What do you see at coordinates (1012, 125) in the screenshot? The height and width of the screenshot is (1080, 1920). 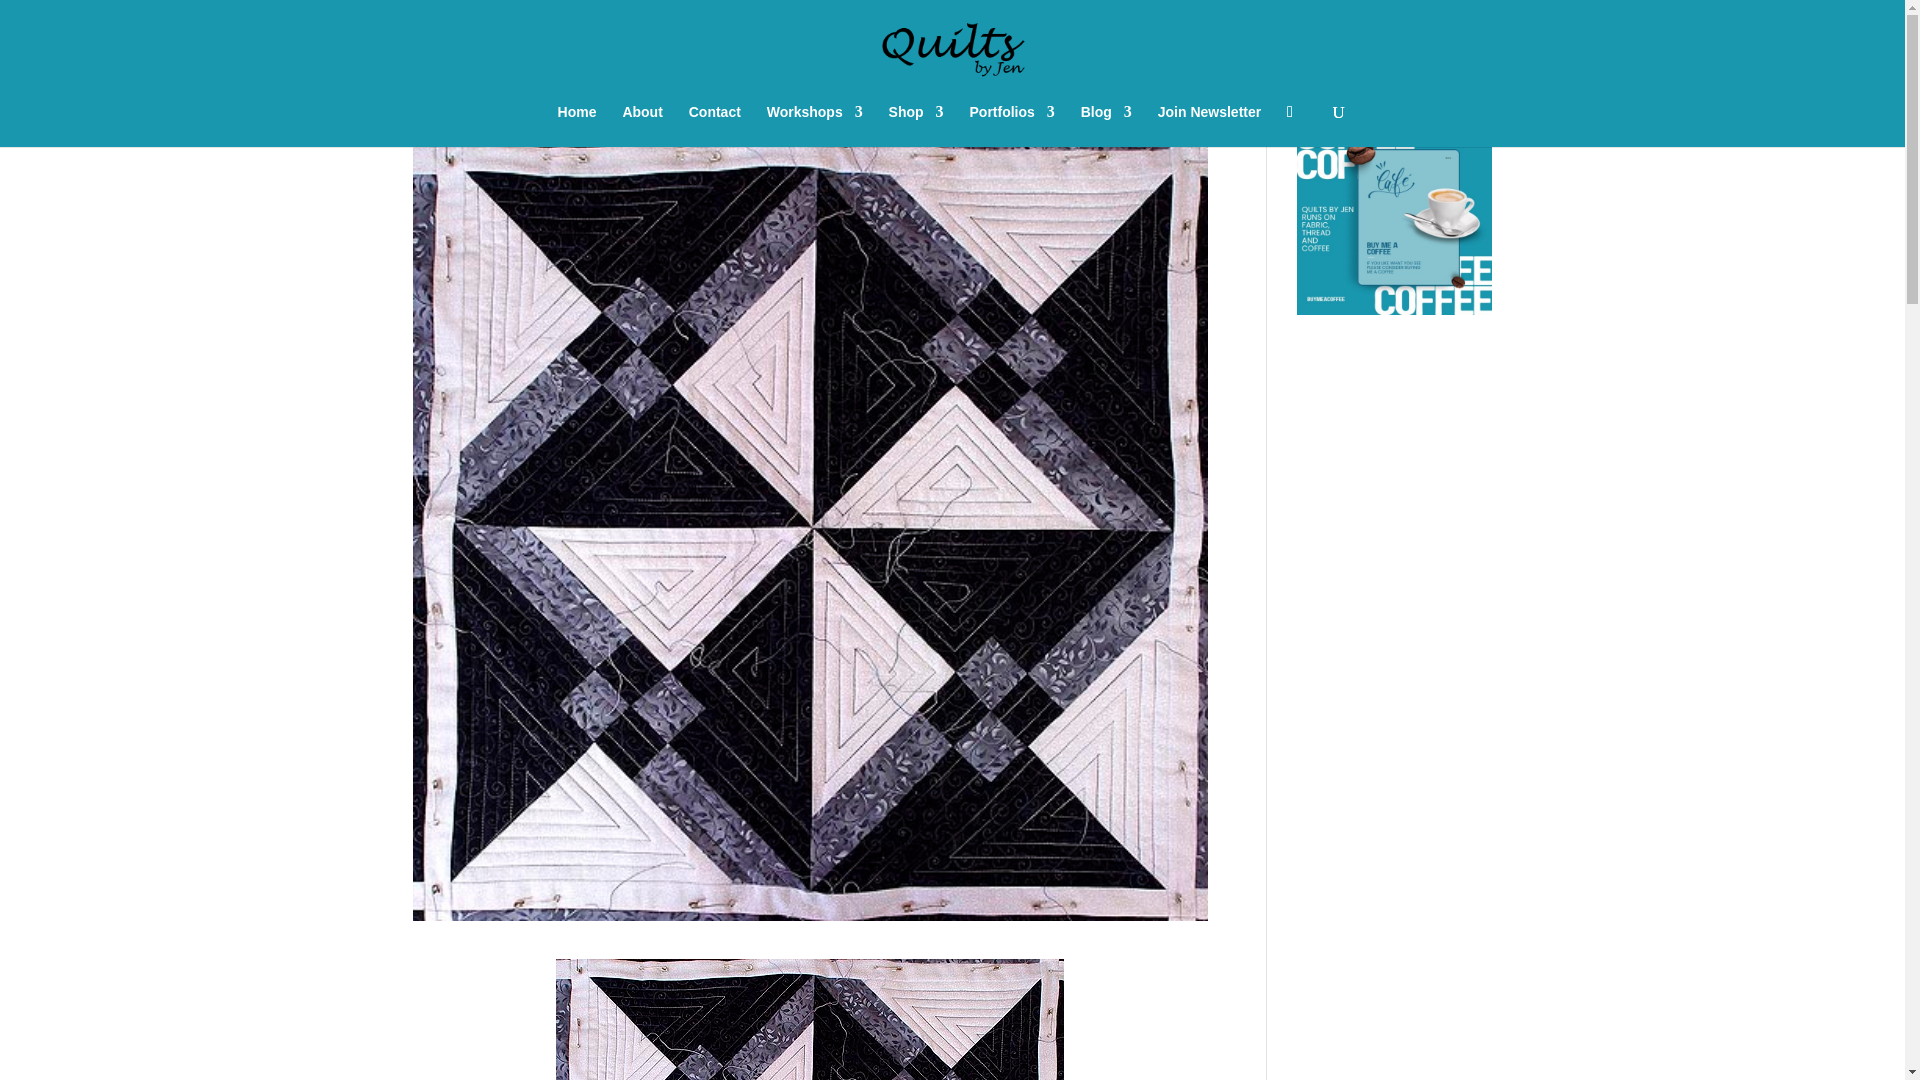 I see `Portfolios` at bounding box center [1012, 125].